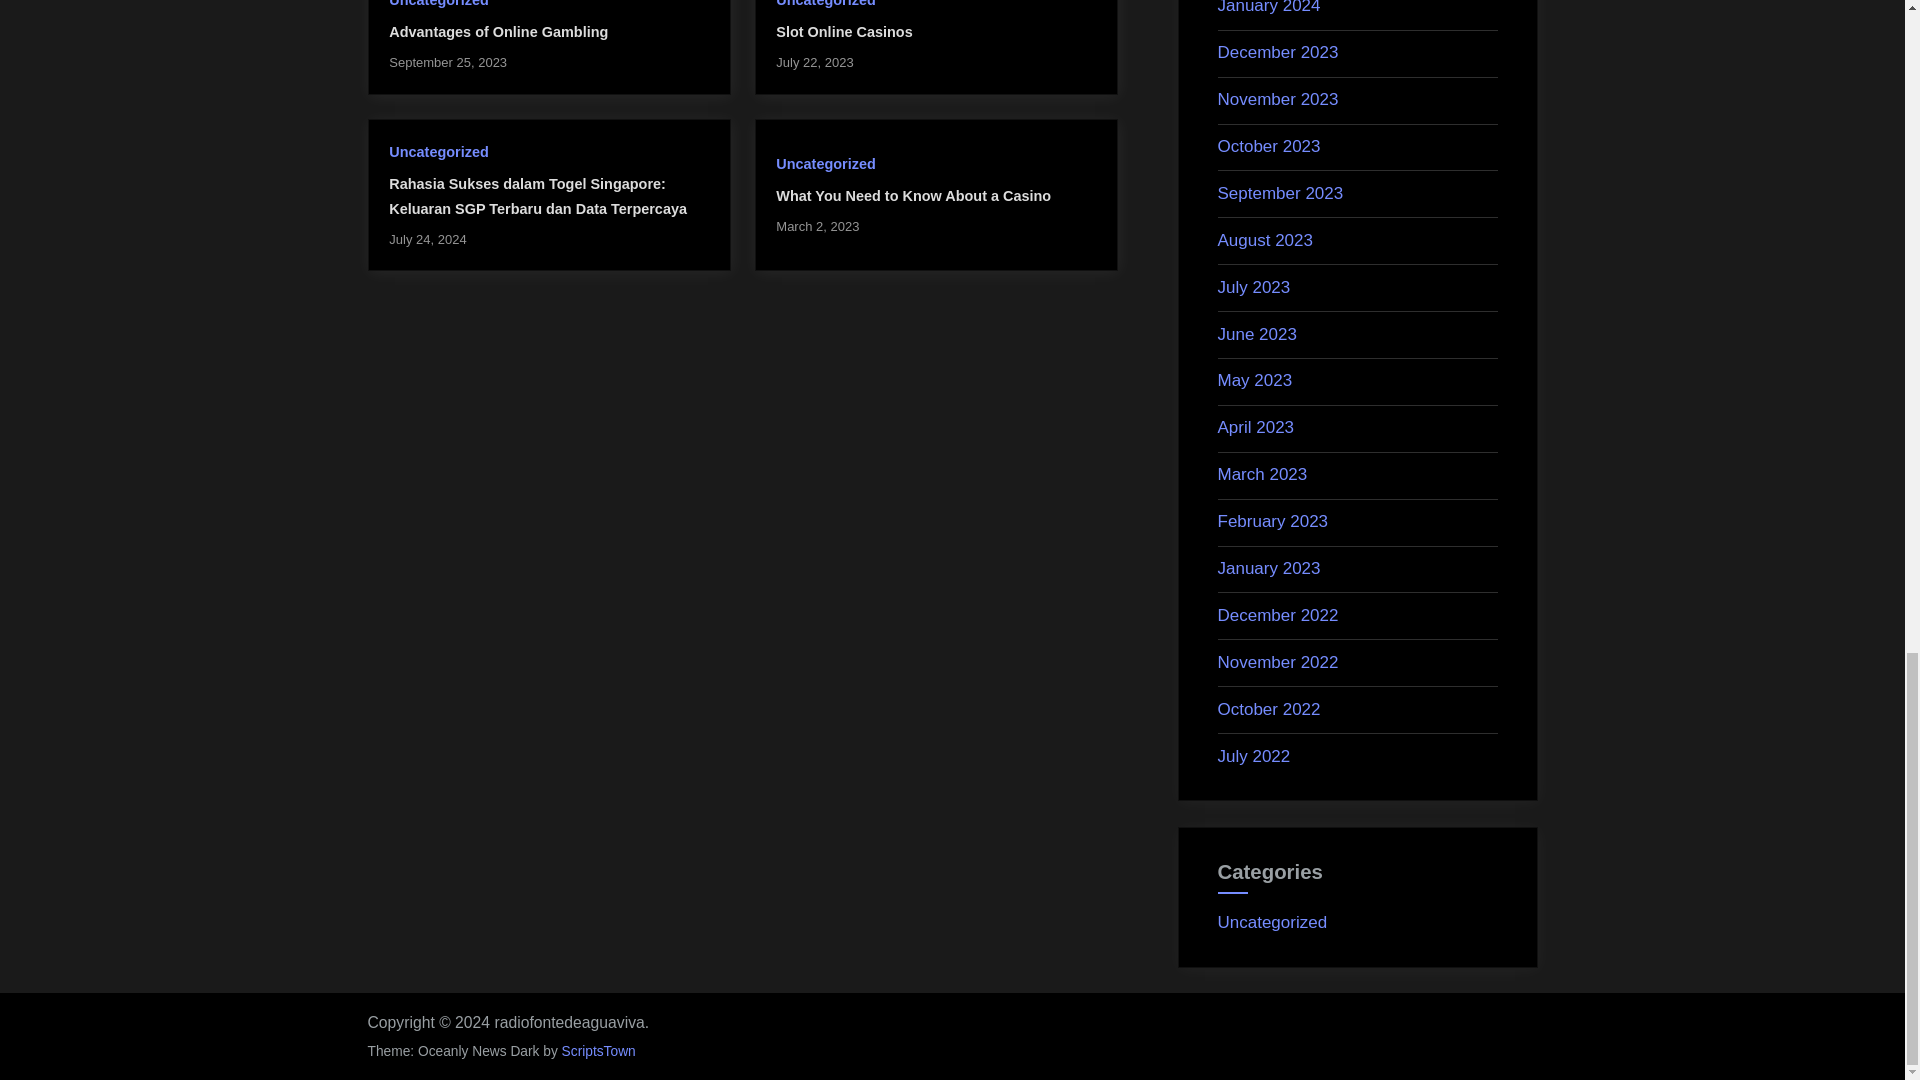 This screenshot has height=1080, width=1920. I want to click on January 2024, so click(1268, 8).